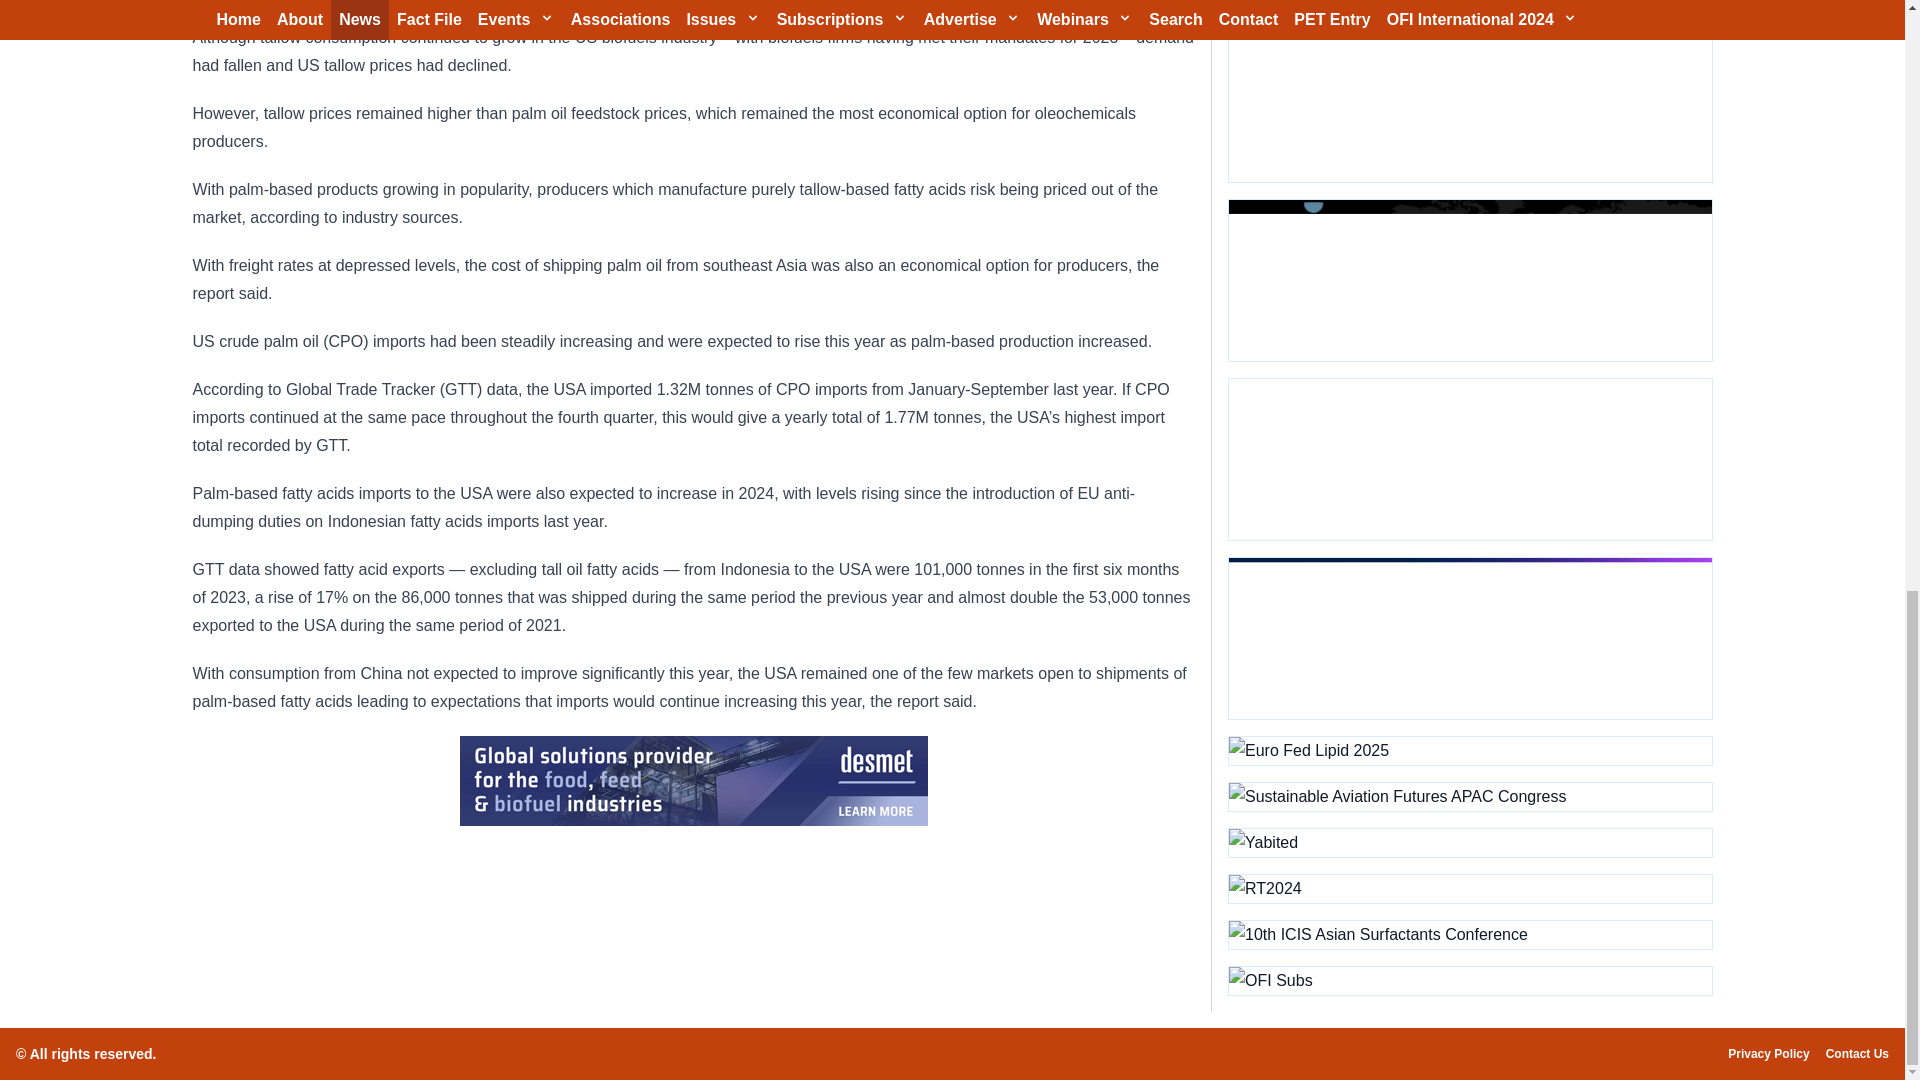 This screenshot has height=1080, width=1920. Describe the element at coordinates (1469, 280) in the screenshot. I see `Sustainable Aviation Futures North America Congress` at that location.